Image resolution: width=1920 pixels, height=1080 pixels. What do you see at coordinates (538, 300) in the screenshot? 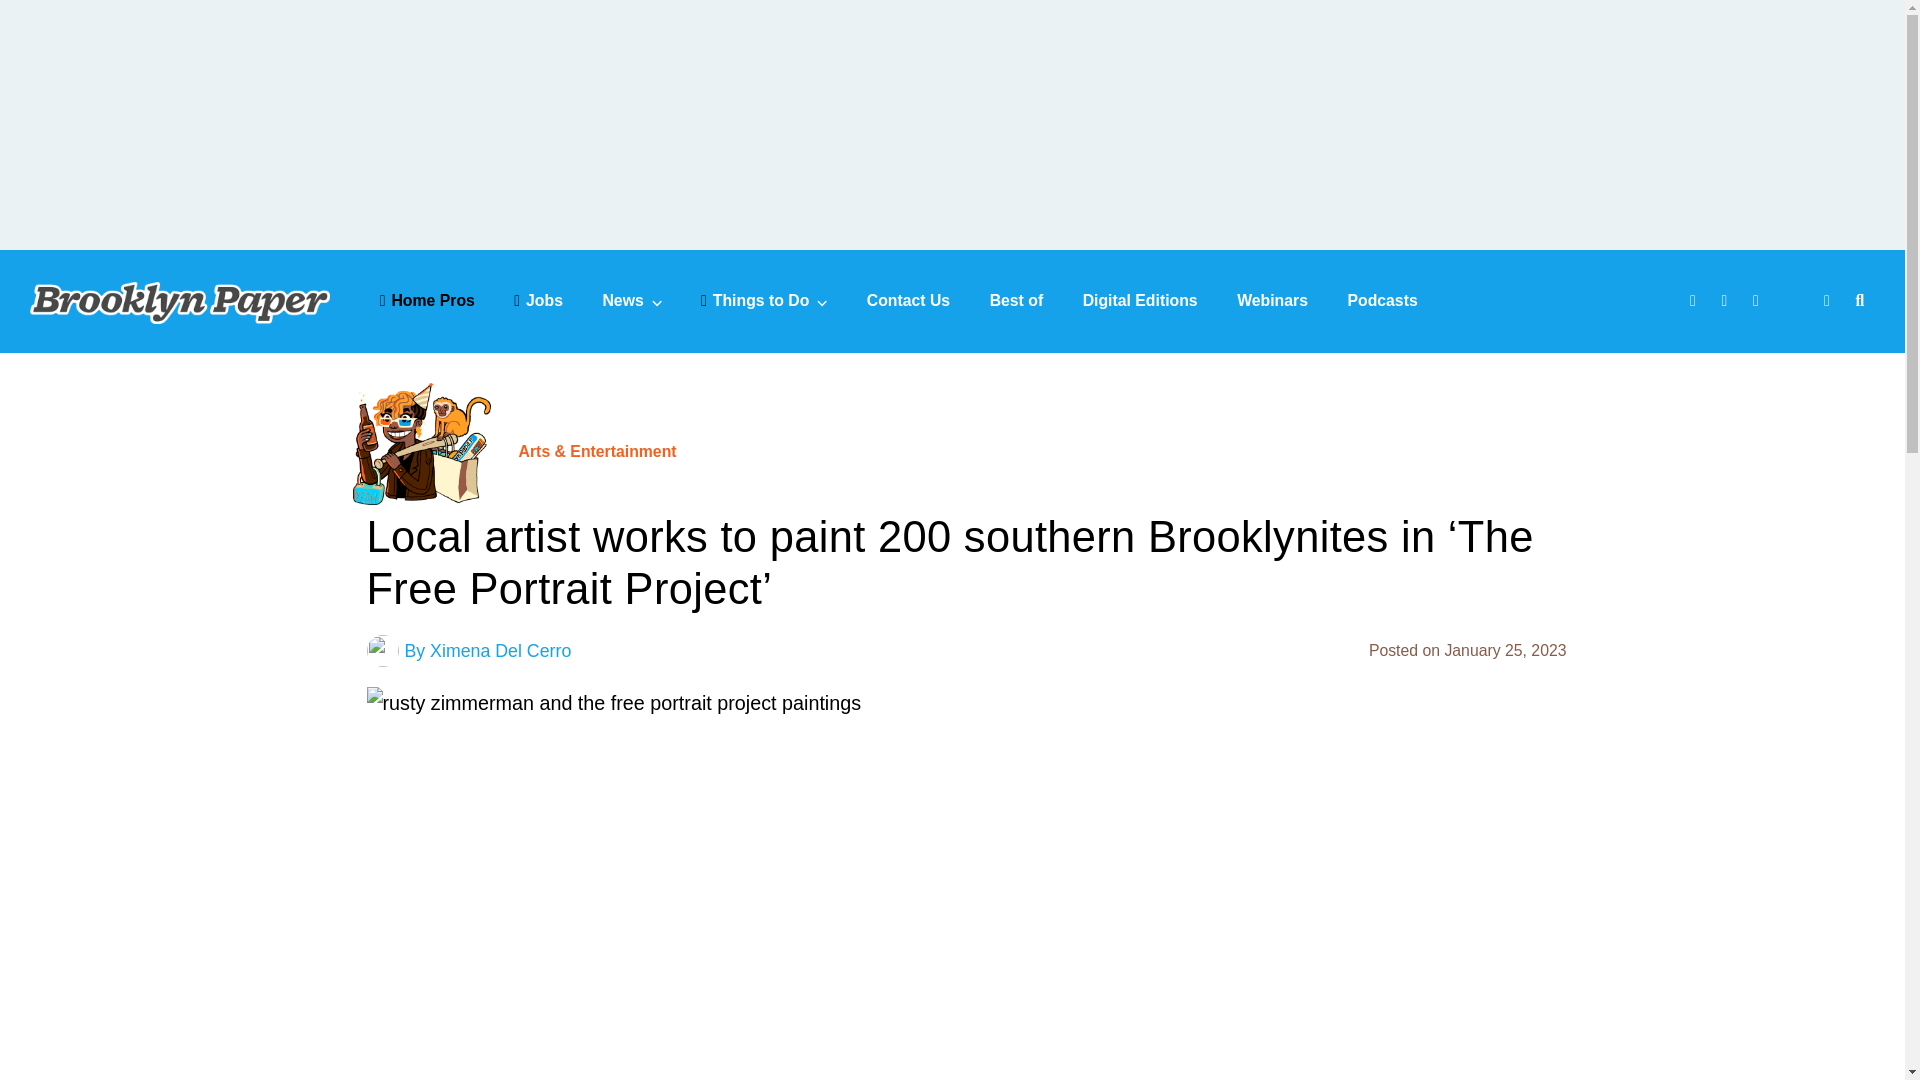
I see `Jobs` at bounding box center [538, 300].